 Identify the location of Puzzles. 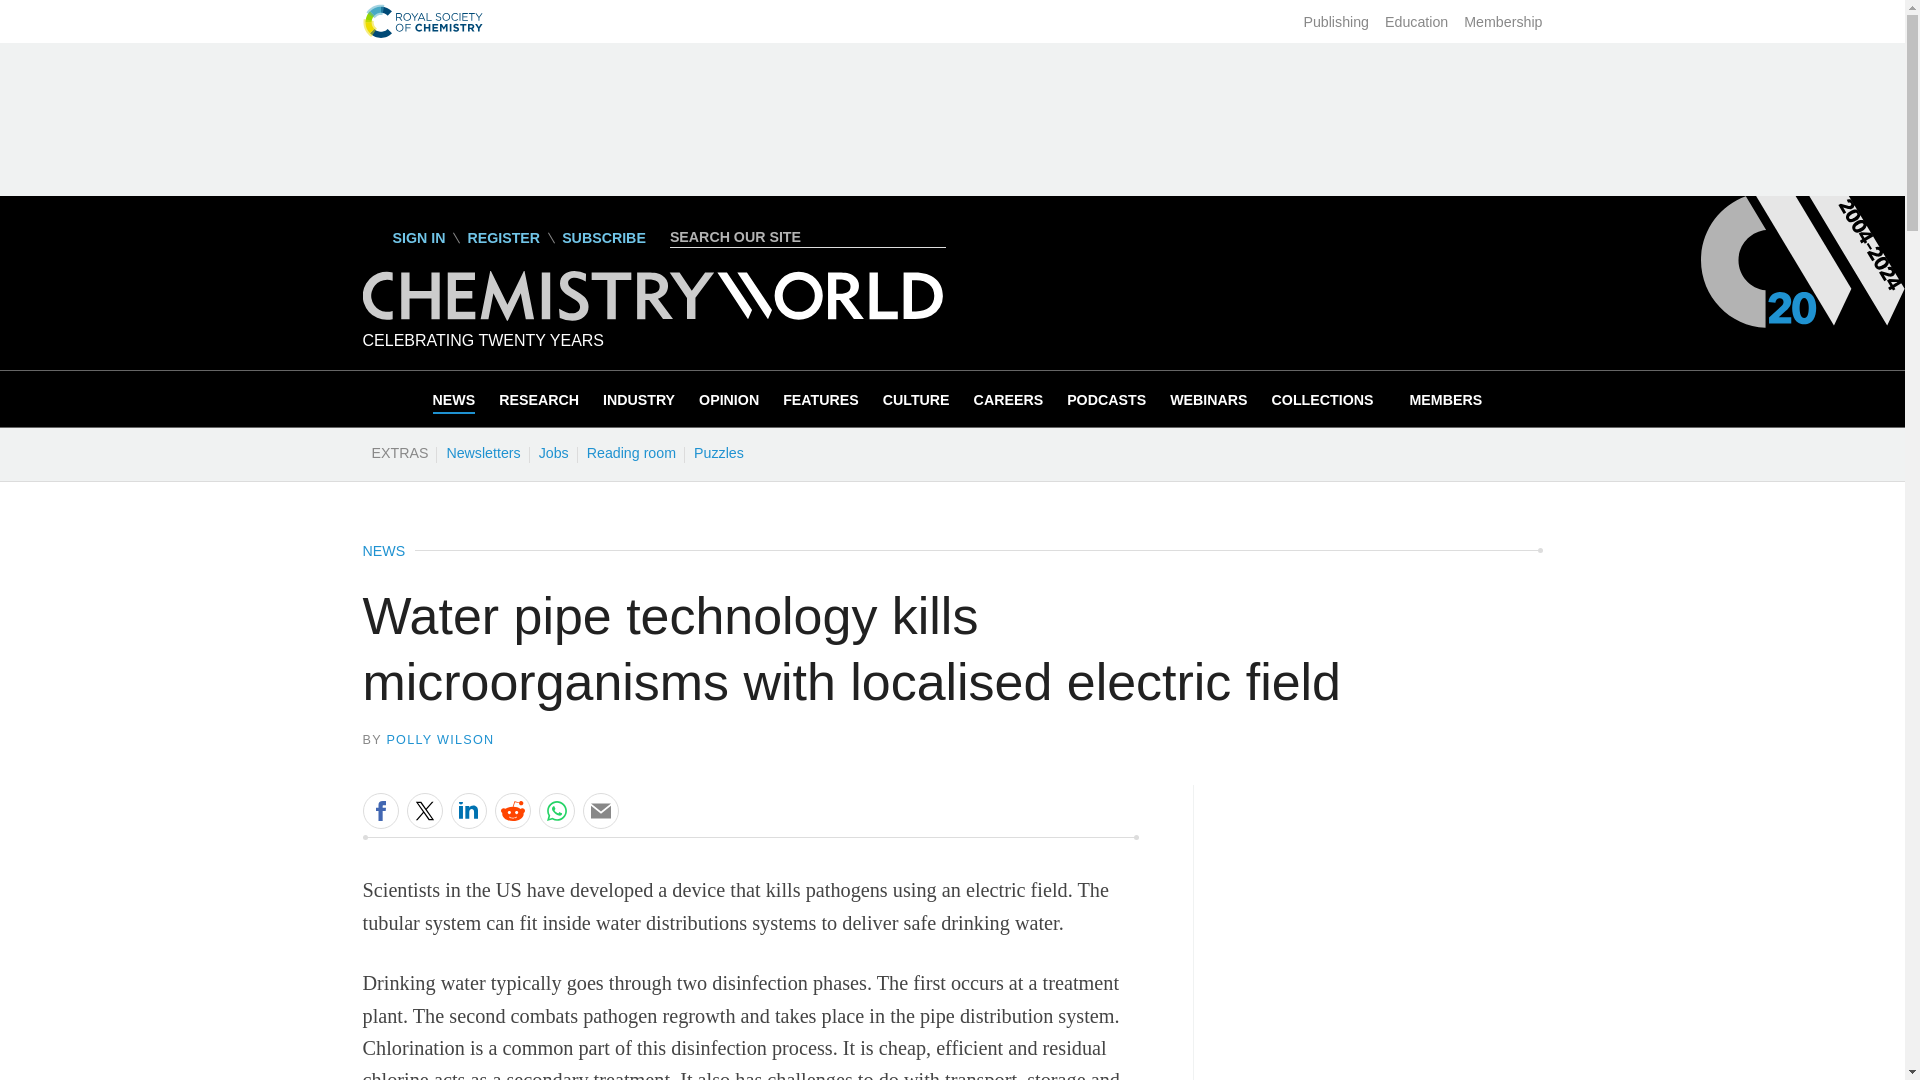
(718, 452).